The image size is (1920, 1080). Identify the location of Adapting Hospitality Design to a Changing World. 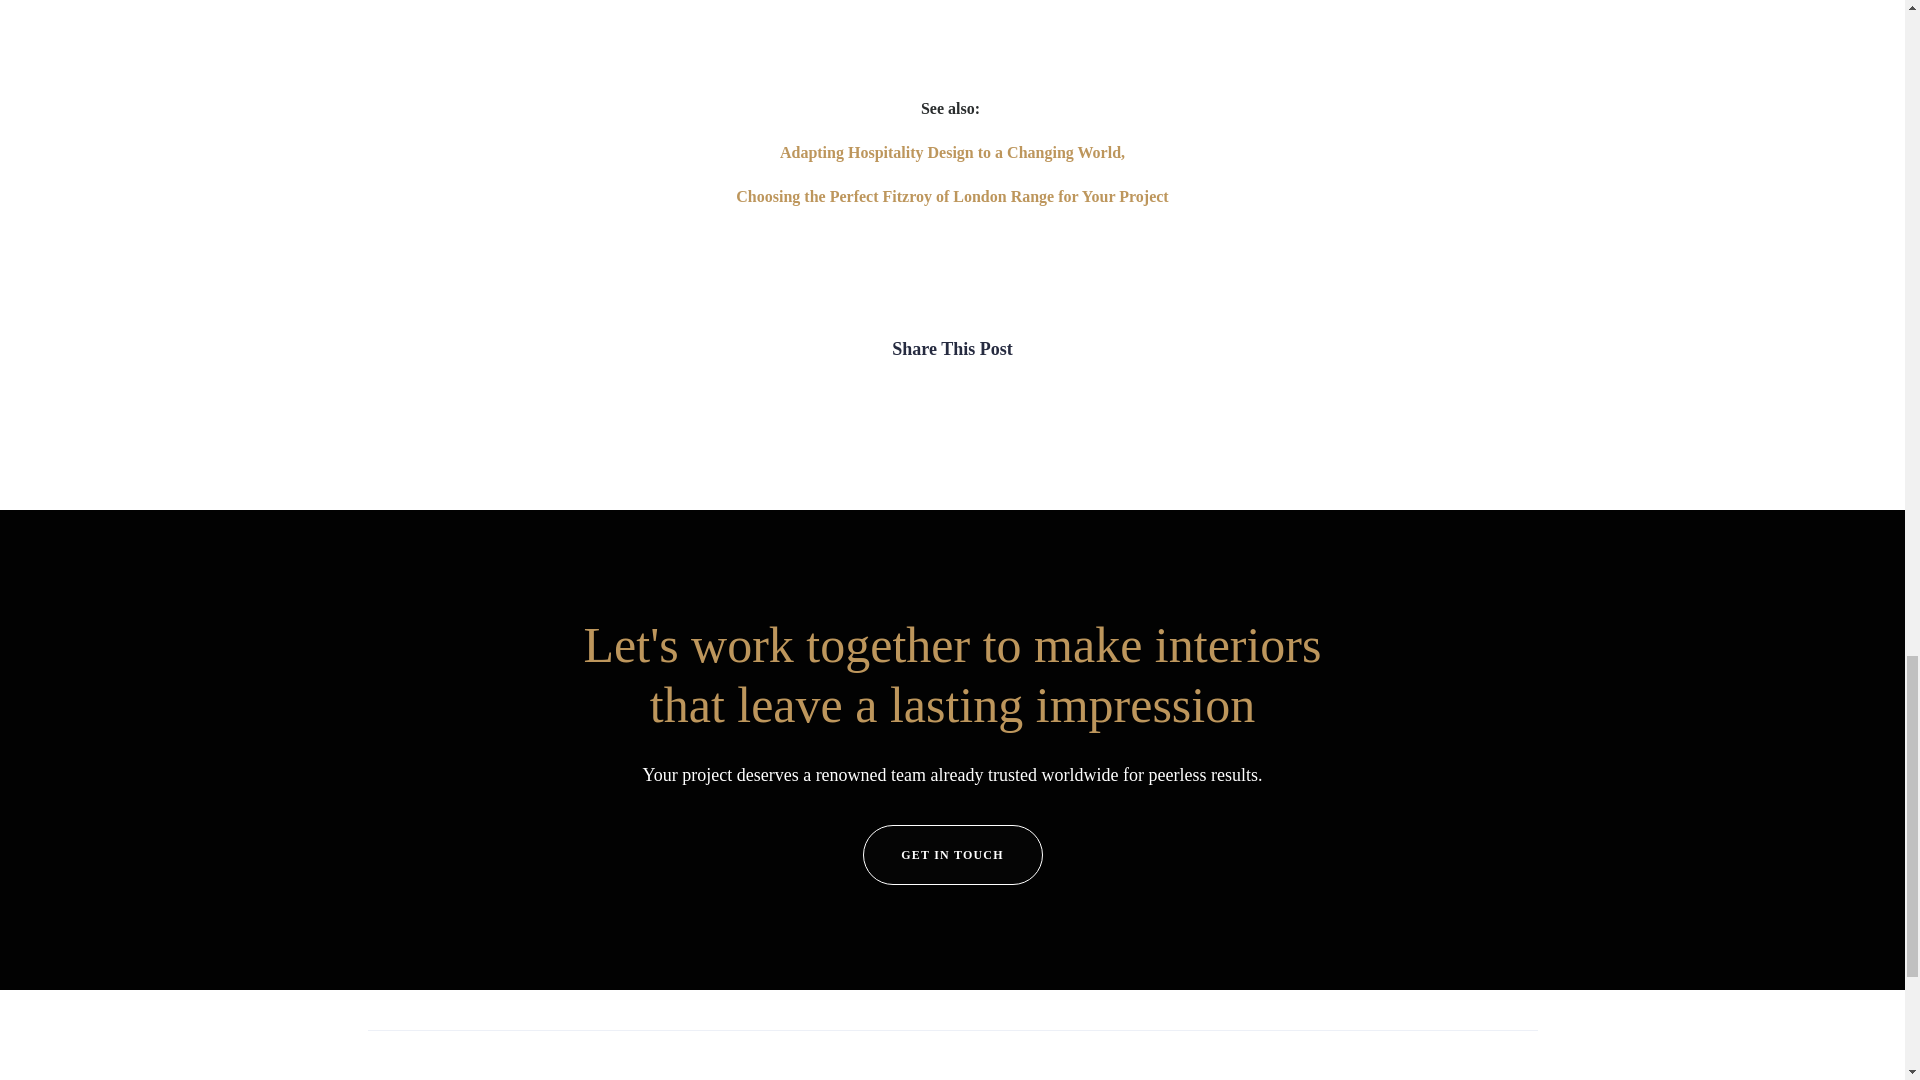
(950, 152).